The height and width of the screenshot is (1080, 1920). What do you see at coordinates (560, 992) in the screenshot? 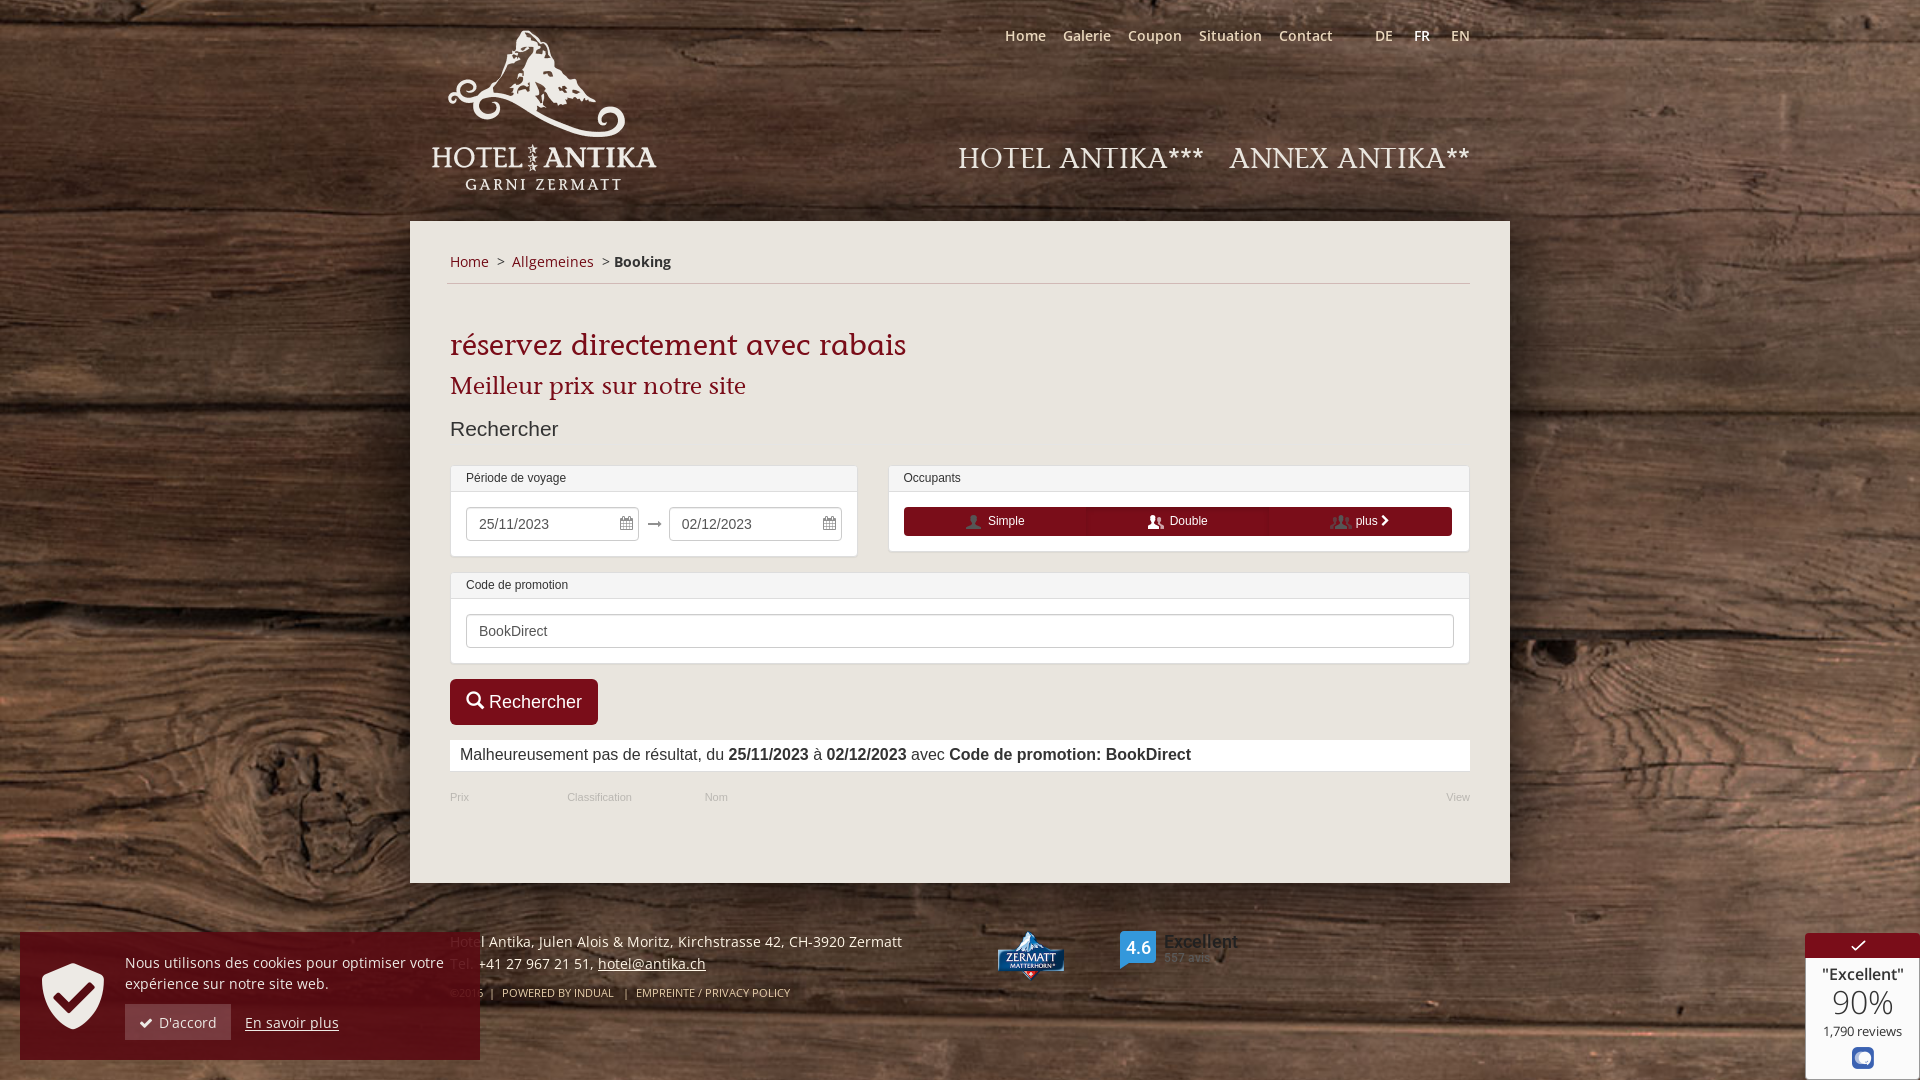
I see `POWERED BY INDUAL` at bounding box center [560, 992].